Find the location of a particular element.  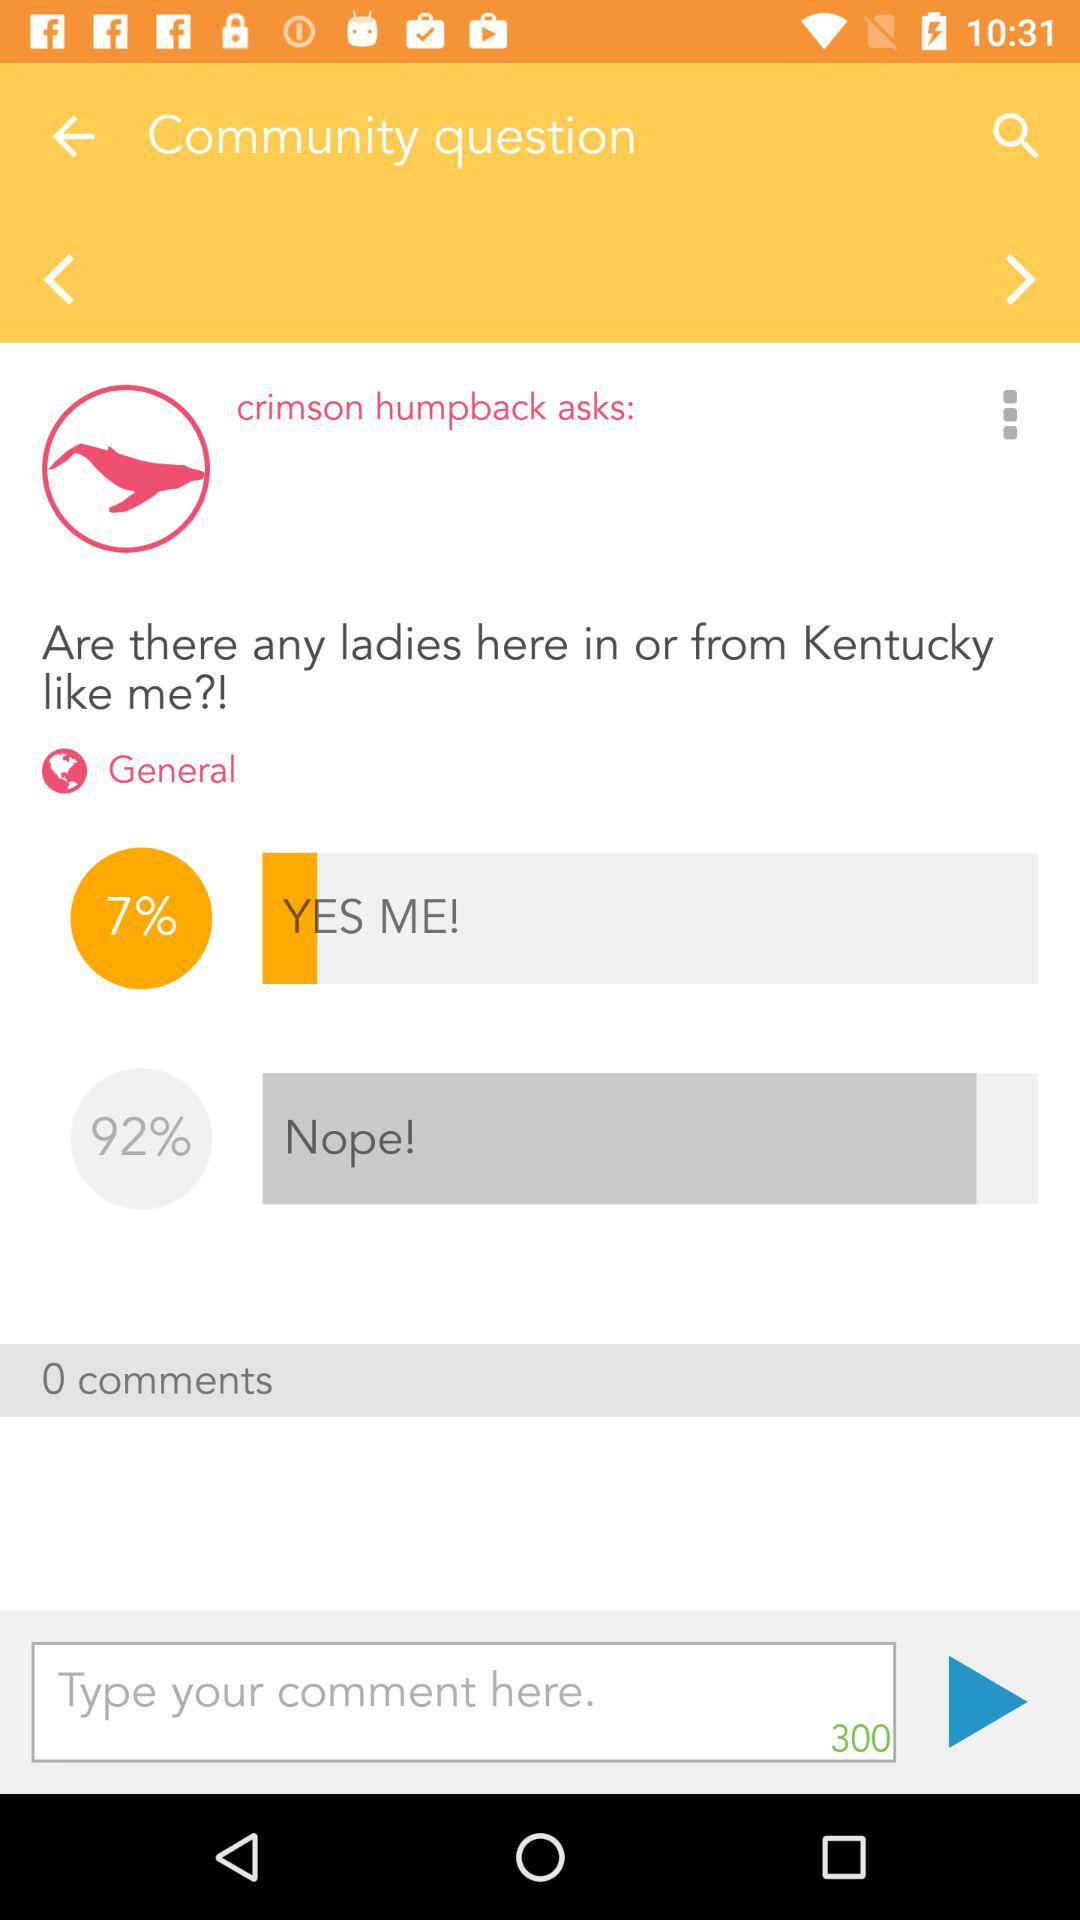

launch the icon next to crimson humpback asks: icon is located at coordinates (1010, 416).